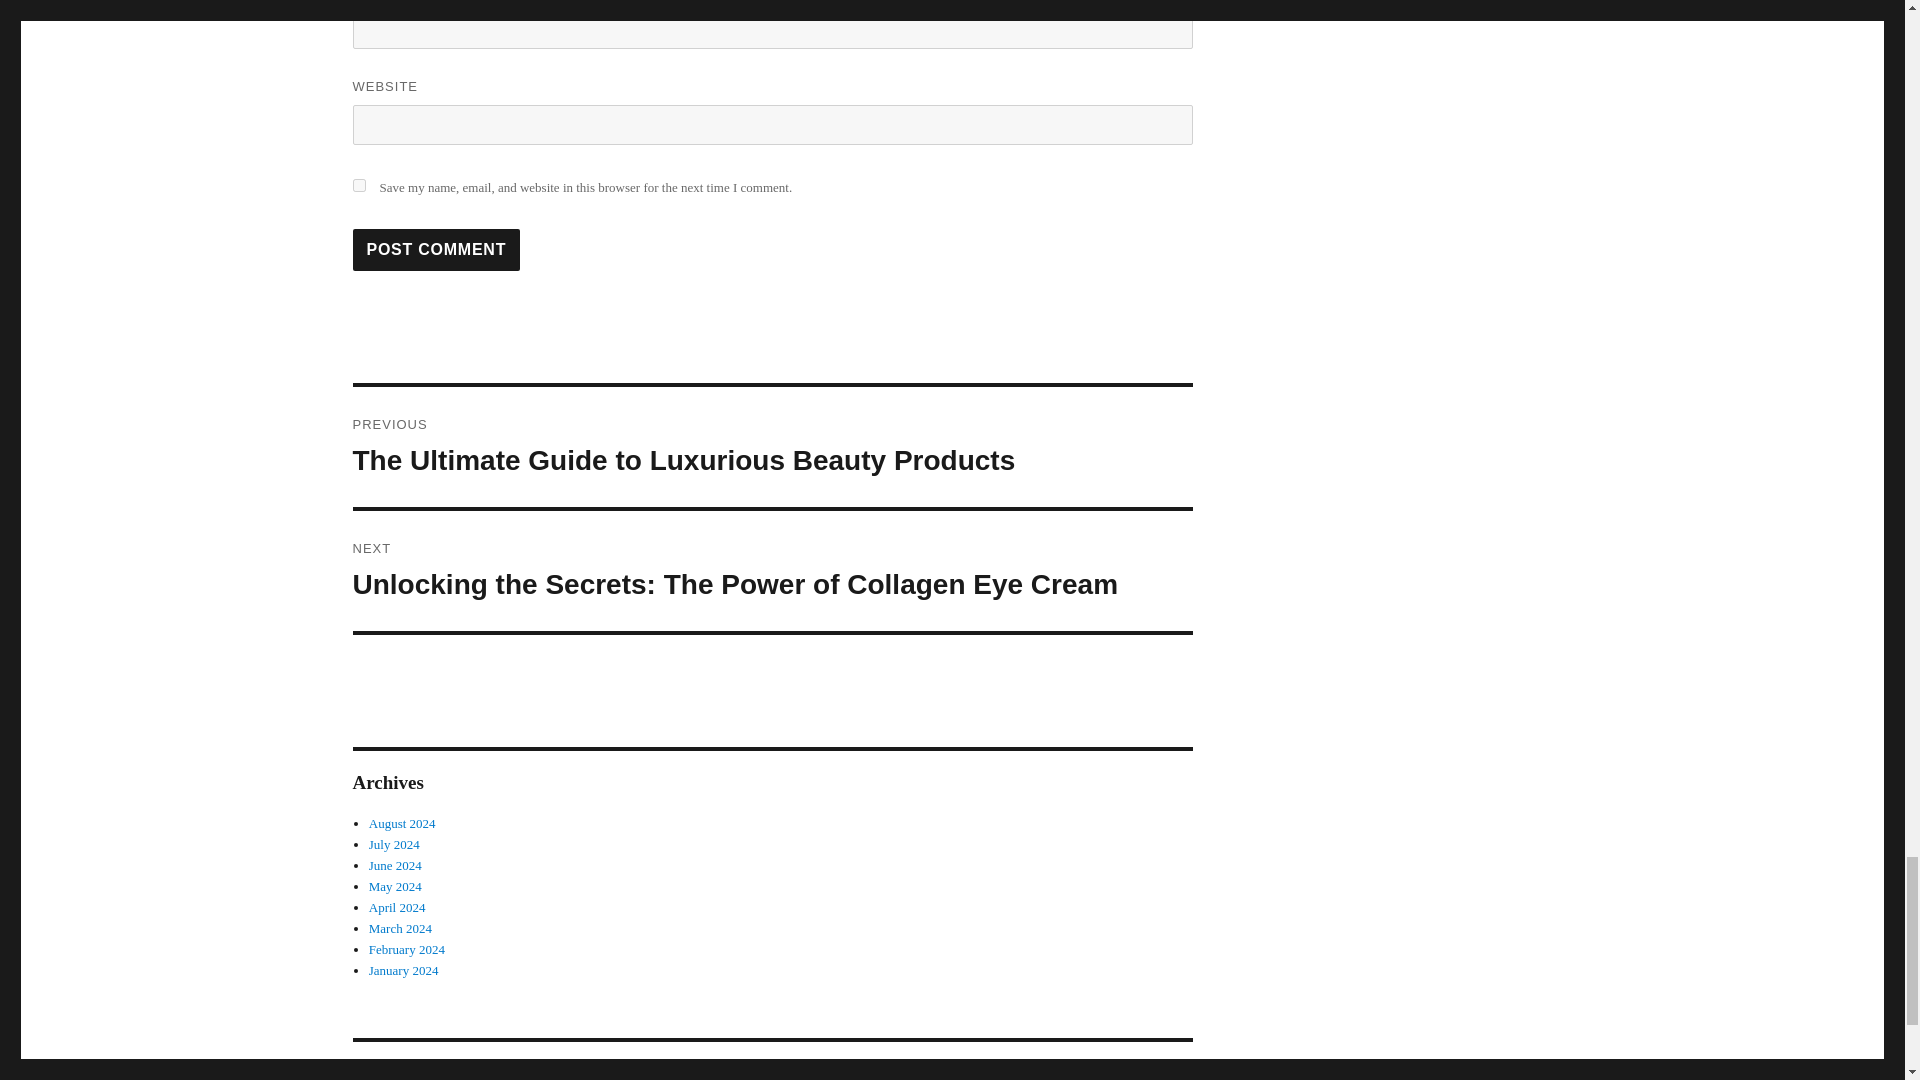  I want to click on April 2024, so click(397, 906).